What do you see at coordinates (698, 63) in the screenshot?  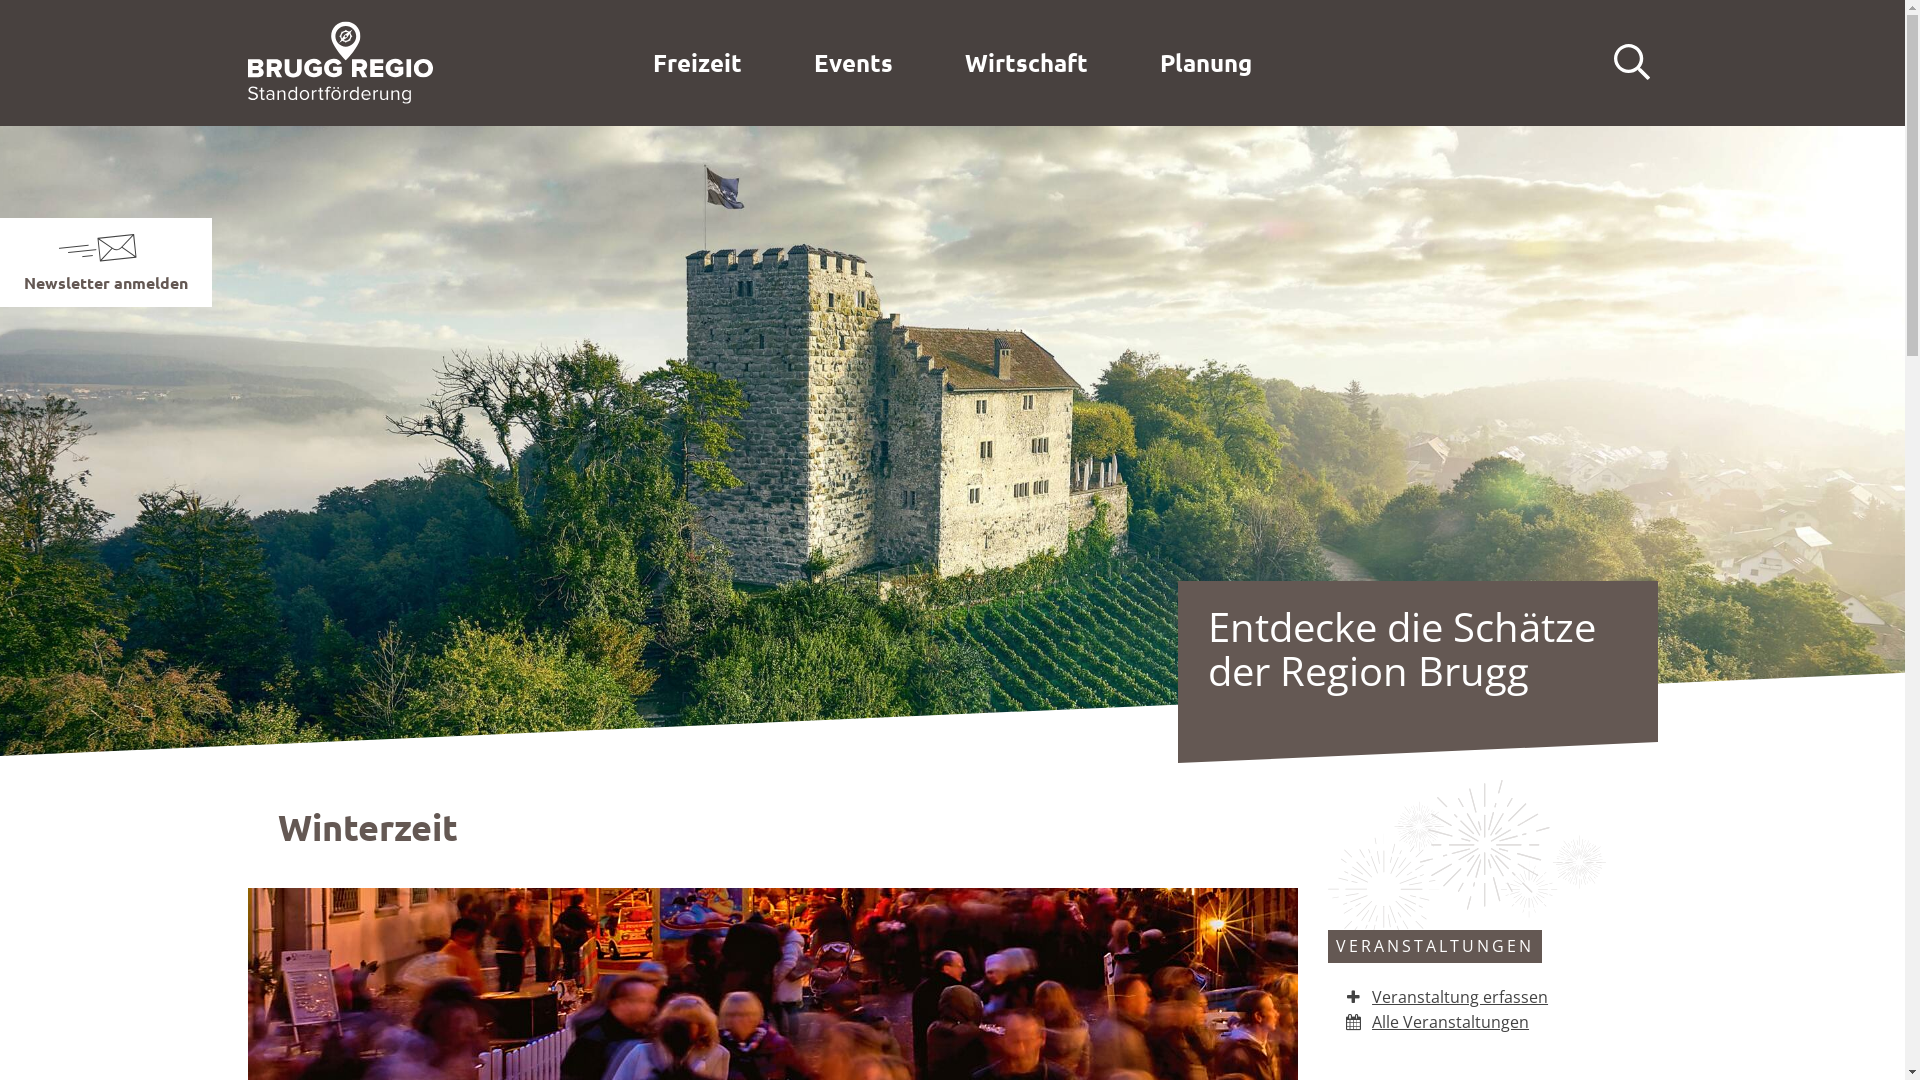 I see `Freizeit` at bounding box center [698, 63].